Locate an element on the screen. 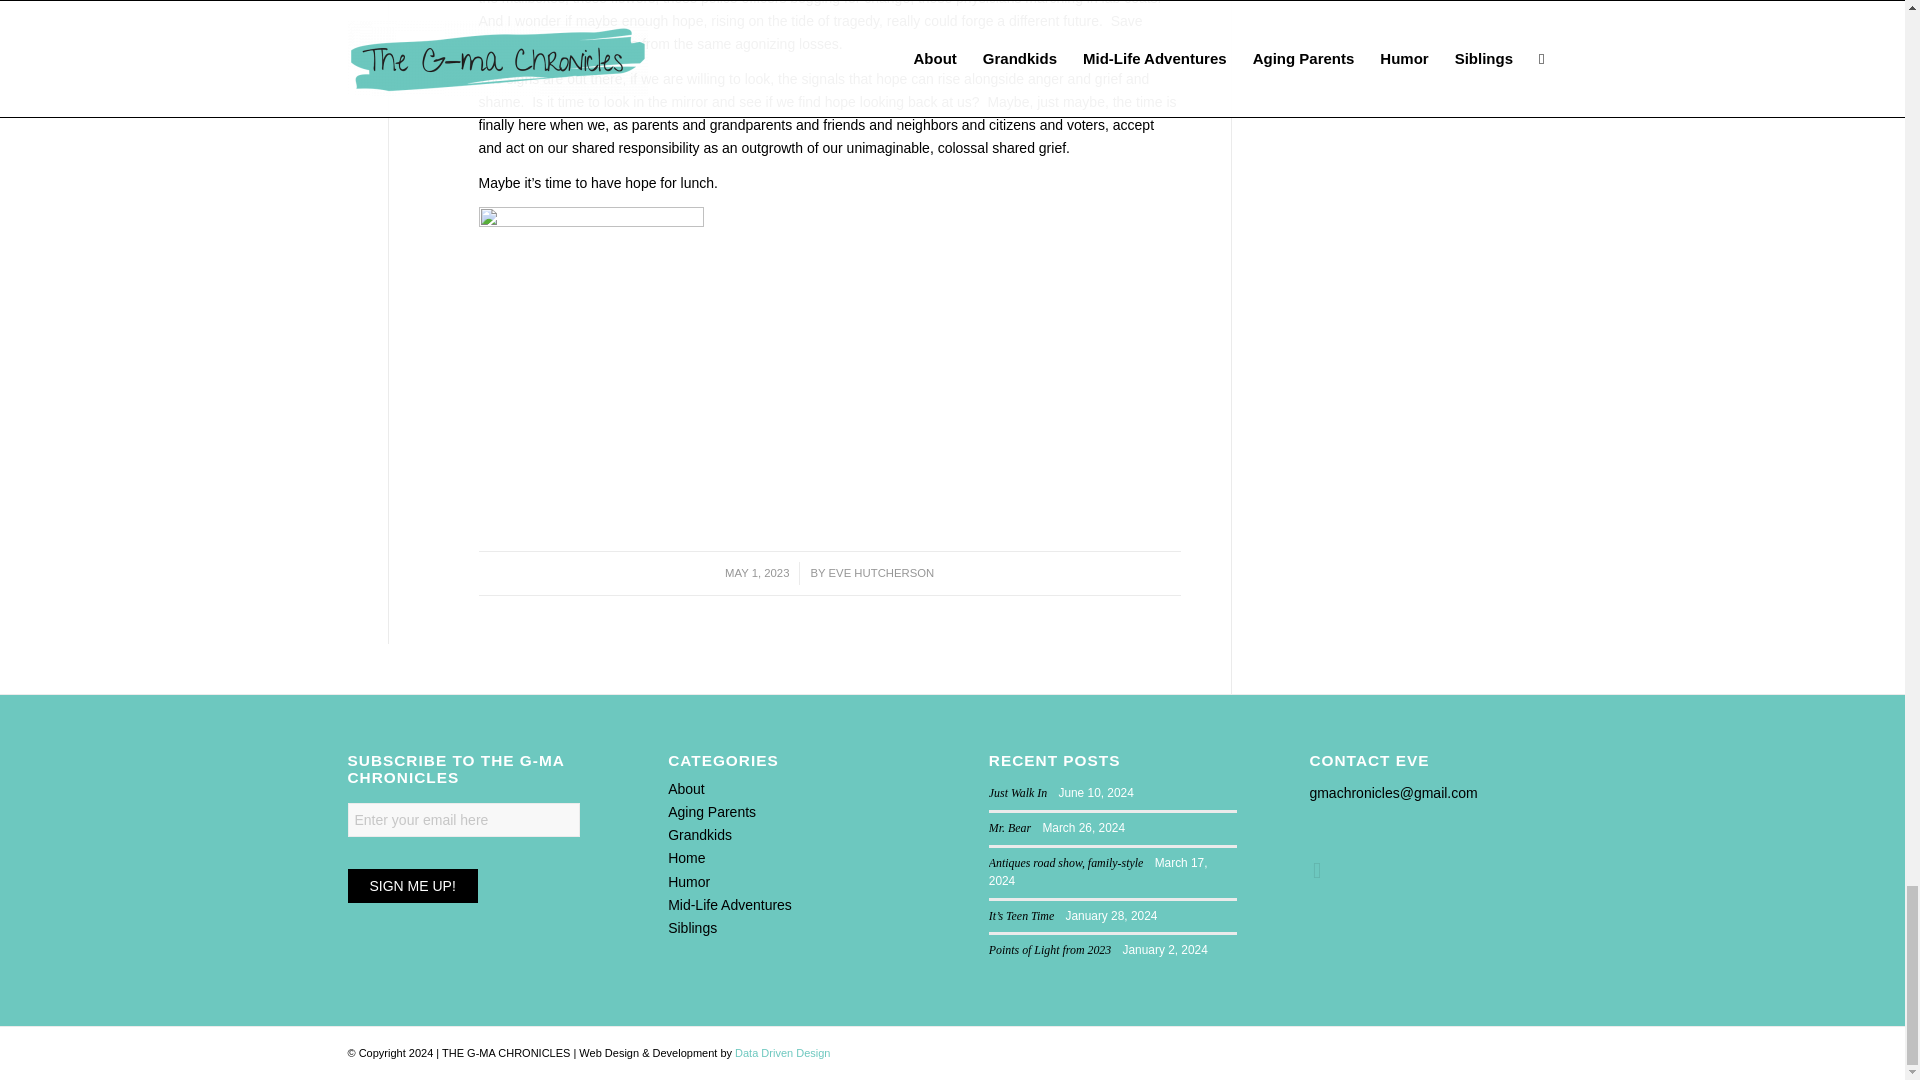  Posts by Eve Hutcherson is located at coordinates (882, 572).